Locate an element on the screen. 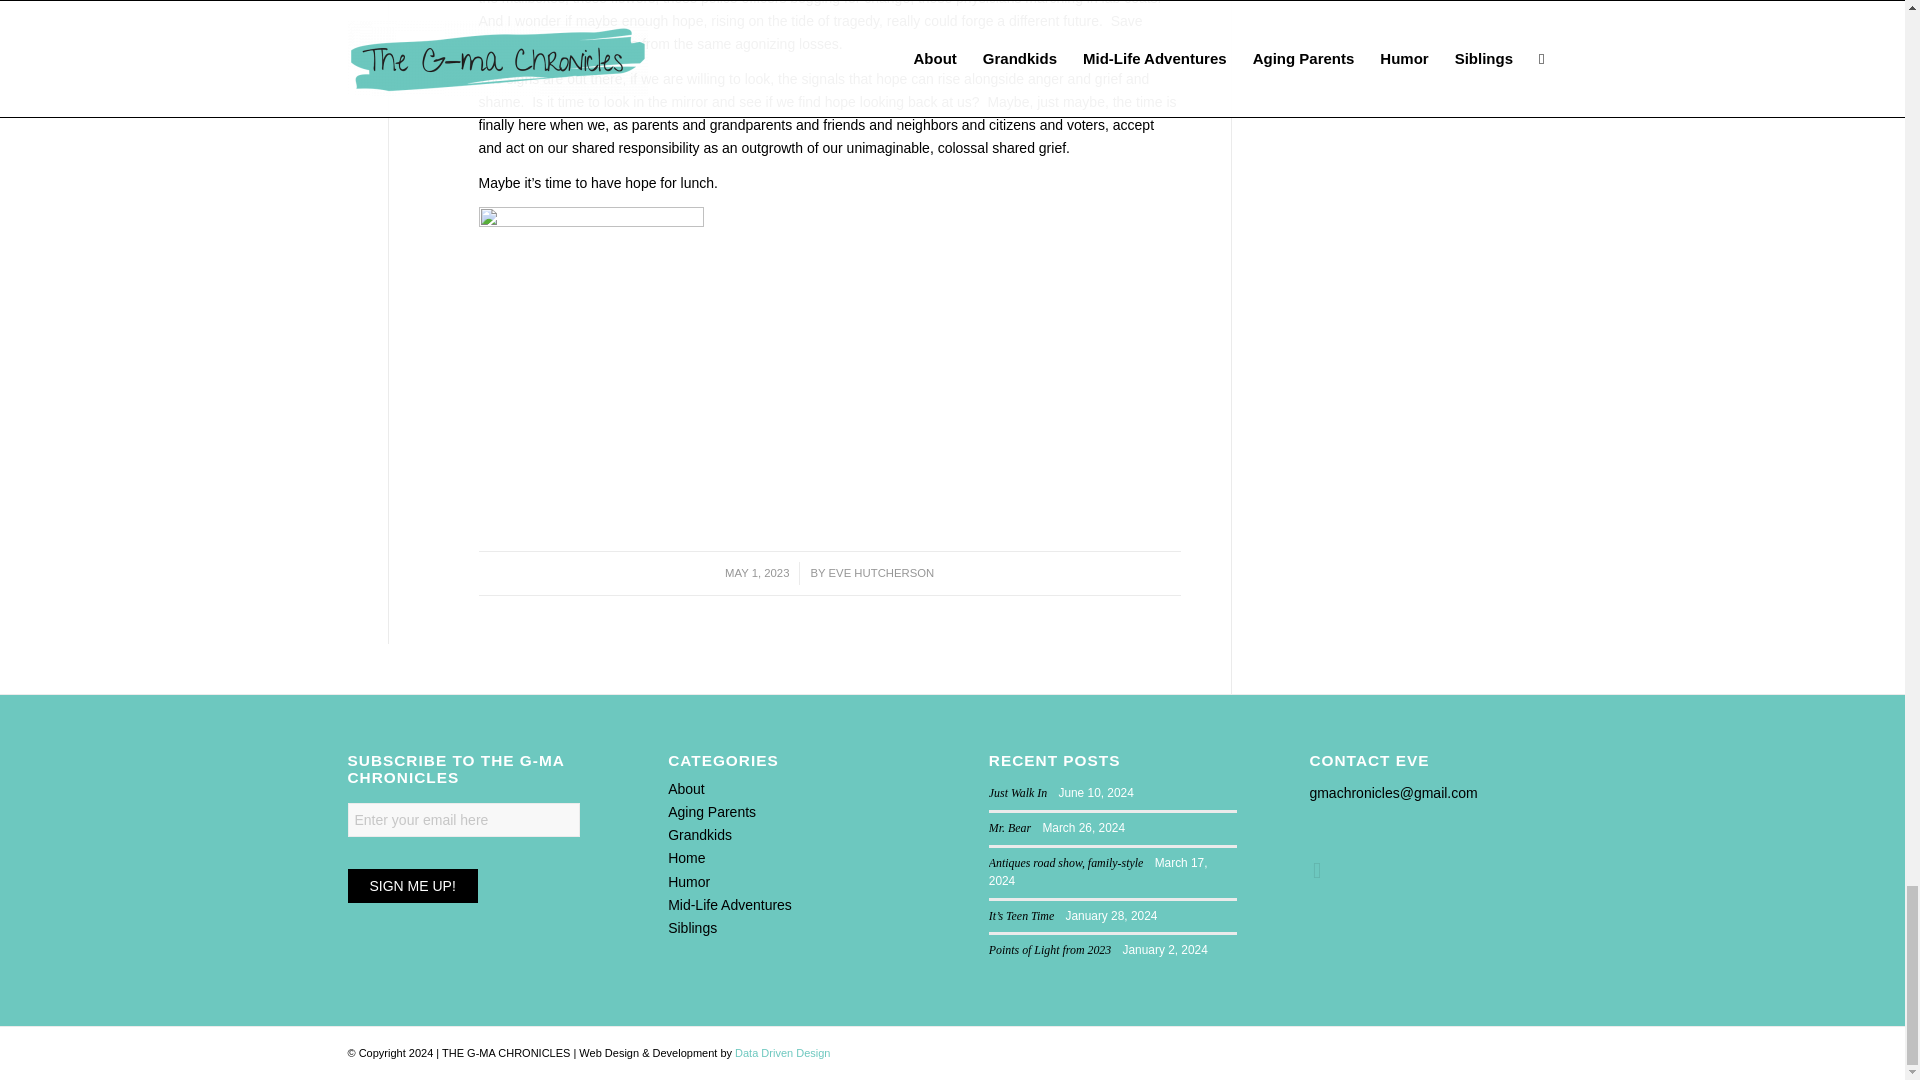  Posts by Eve Hutcherson is located at coordinates (882, 572).